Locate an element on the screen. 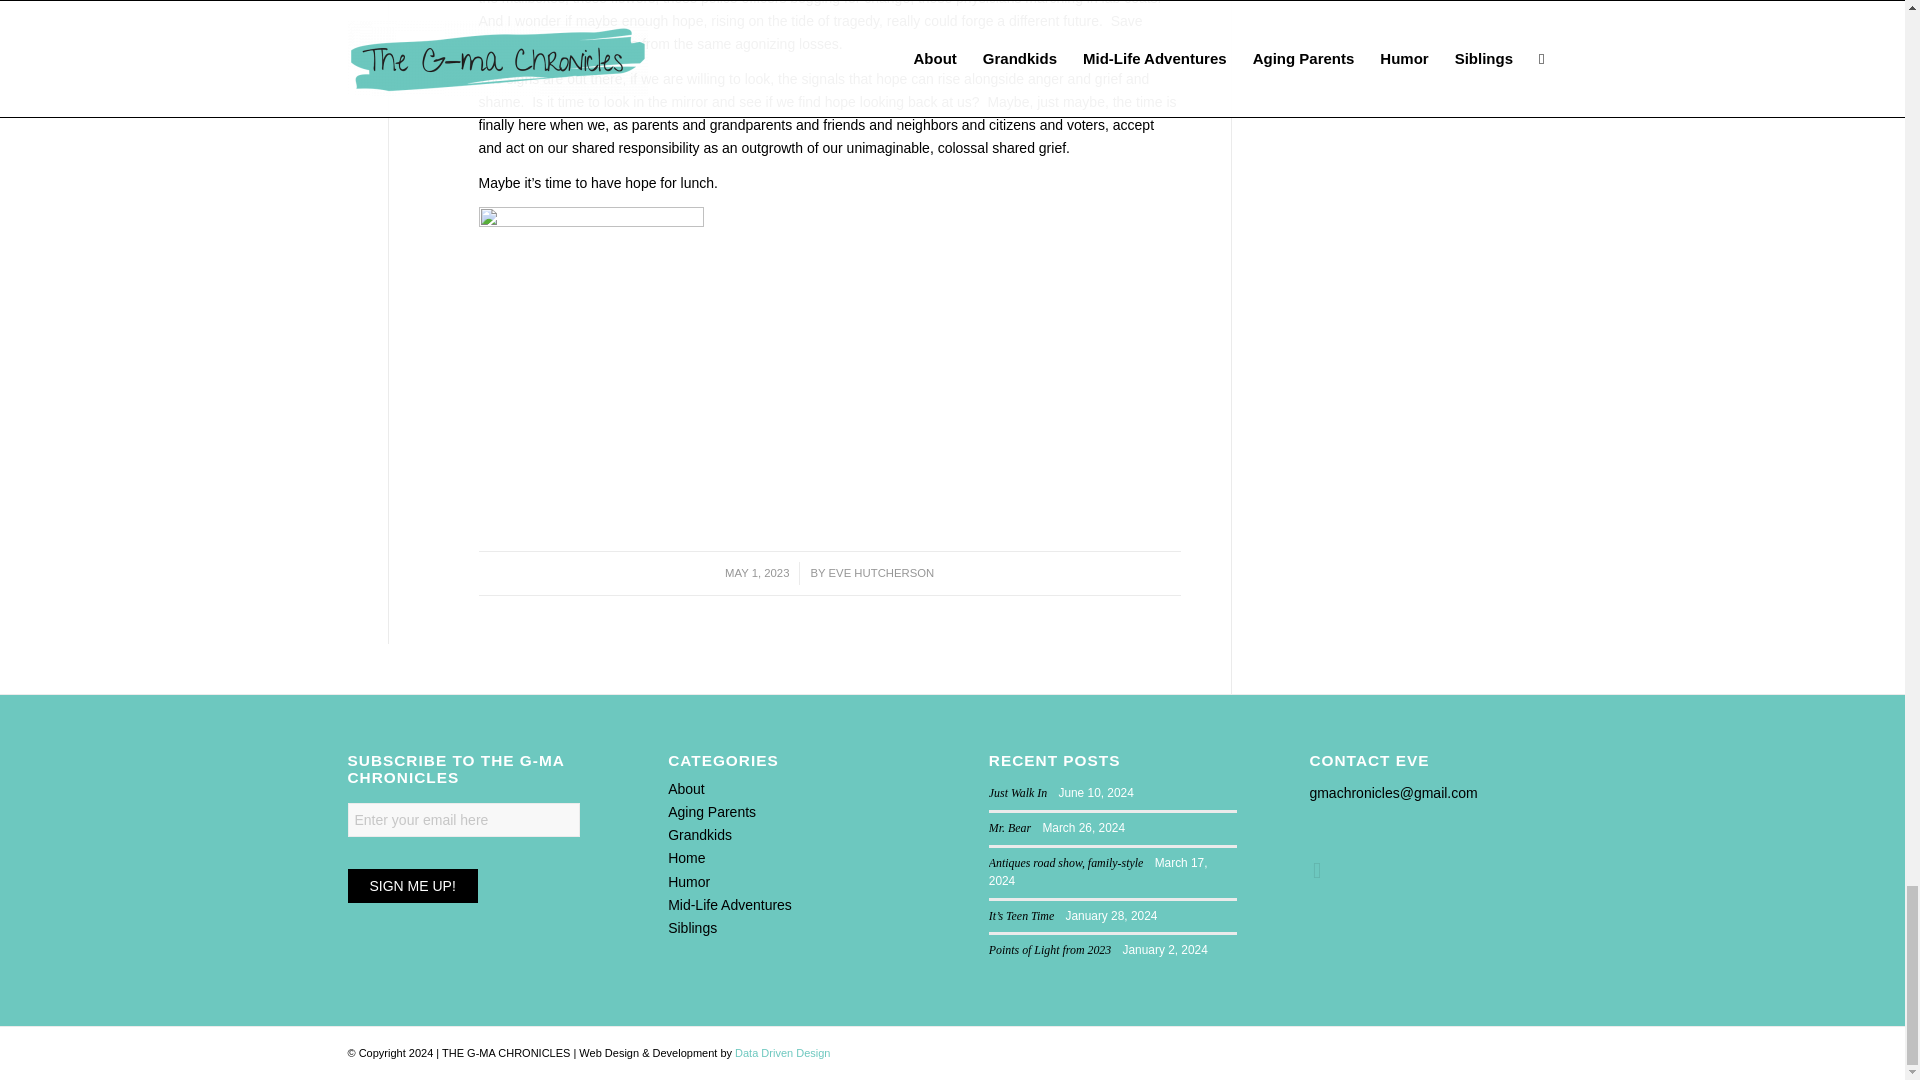  Posts by Eve Hutcherson is located at coordinates (882, 572).